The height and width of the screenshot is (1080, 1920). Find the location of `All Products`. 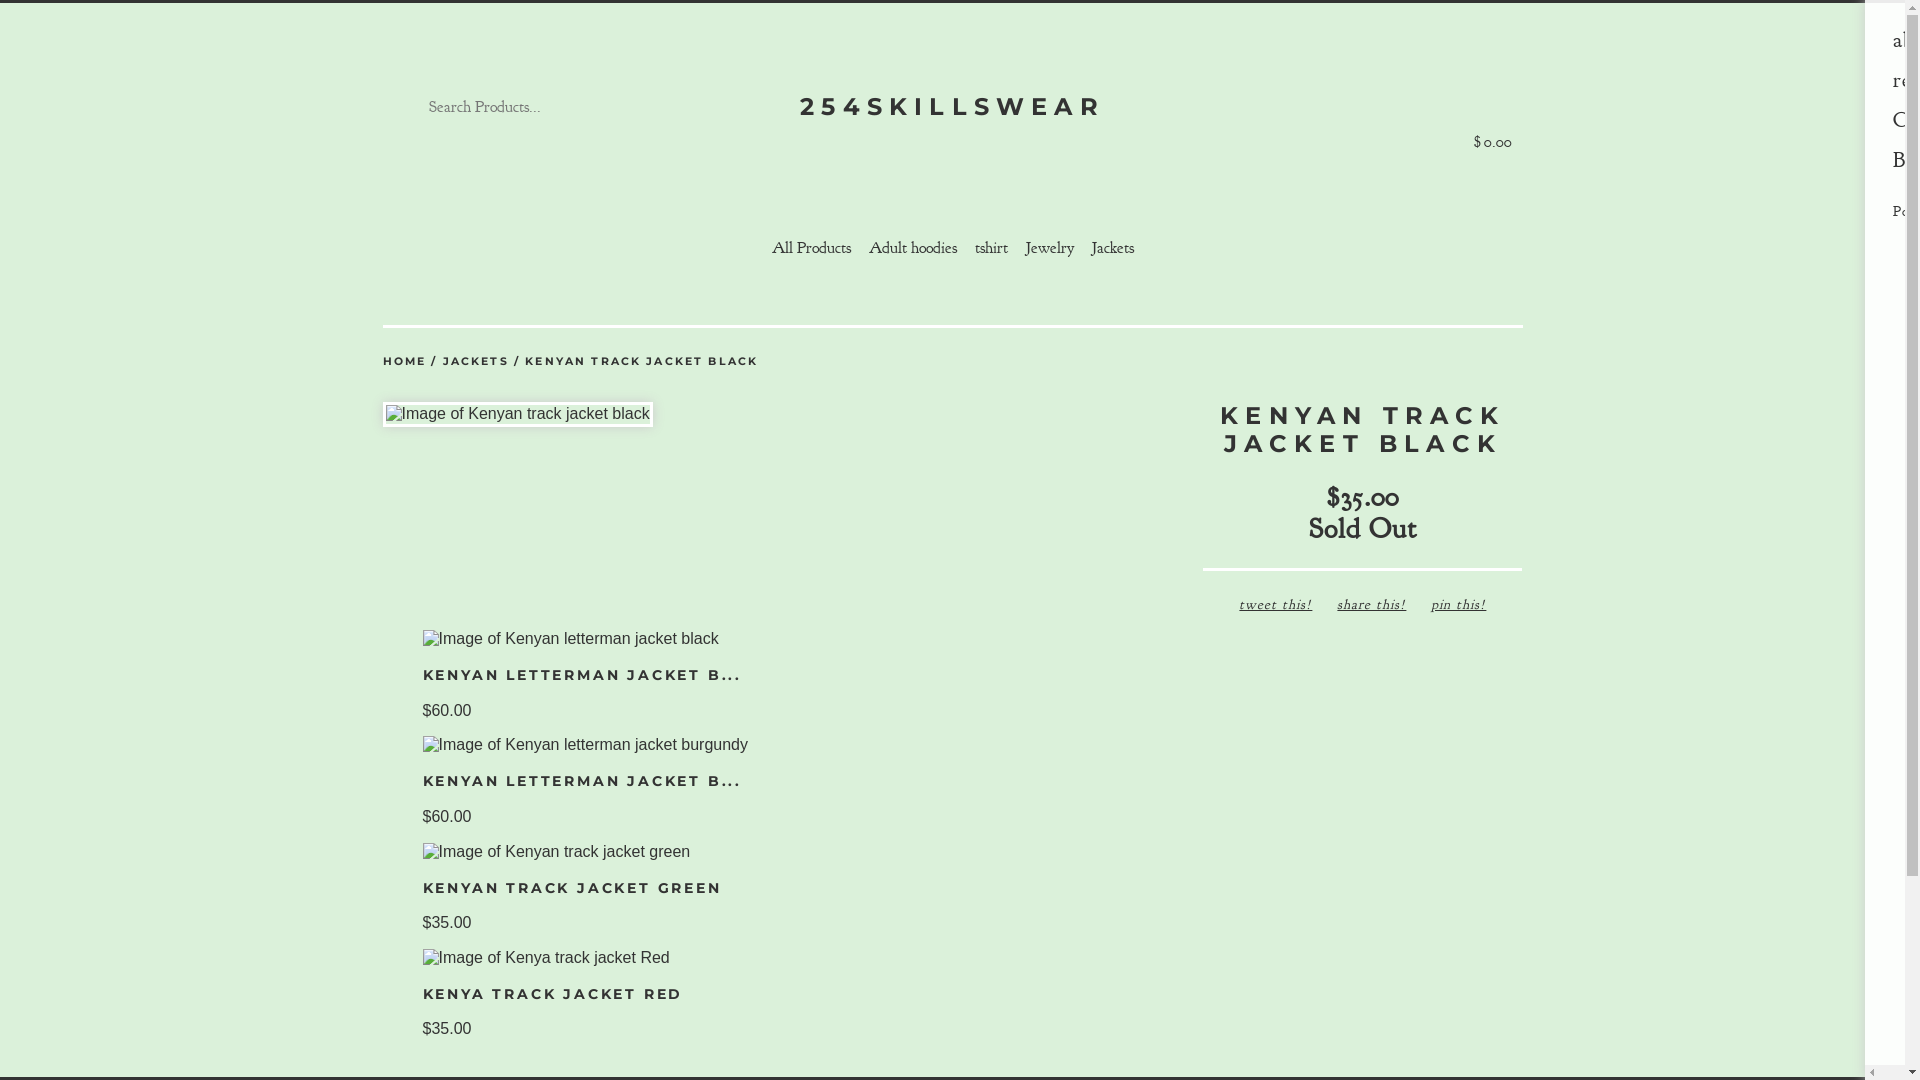

All Products is located at coordinates (812, 248).